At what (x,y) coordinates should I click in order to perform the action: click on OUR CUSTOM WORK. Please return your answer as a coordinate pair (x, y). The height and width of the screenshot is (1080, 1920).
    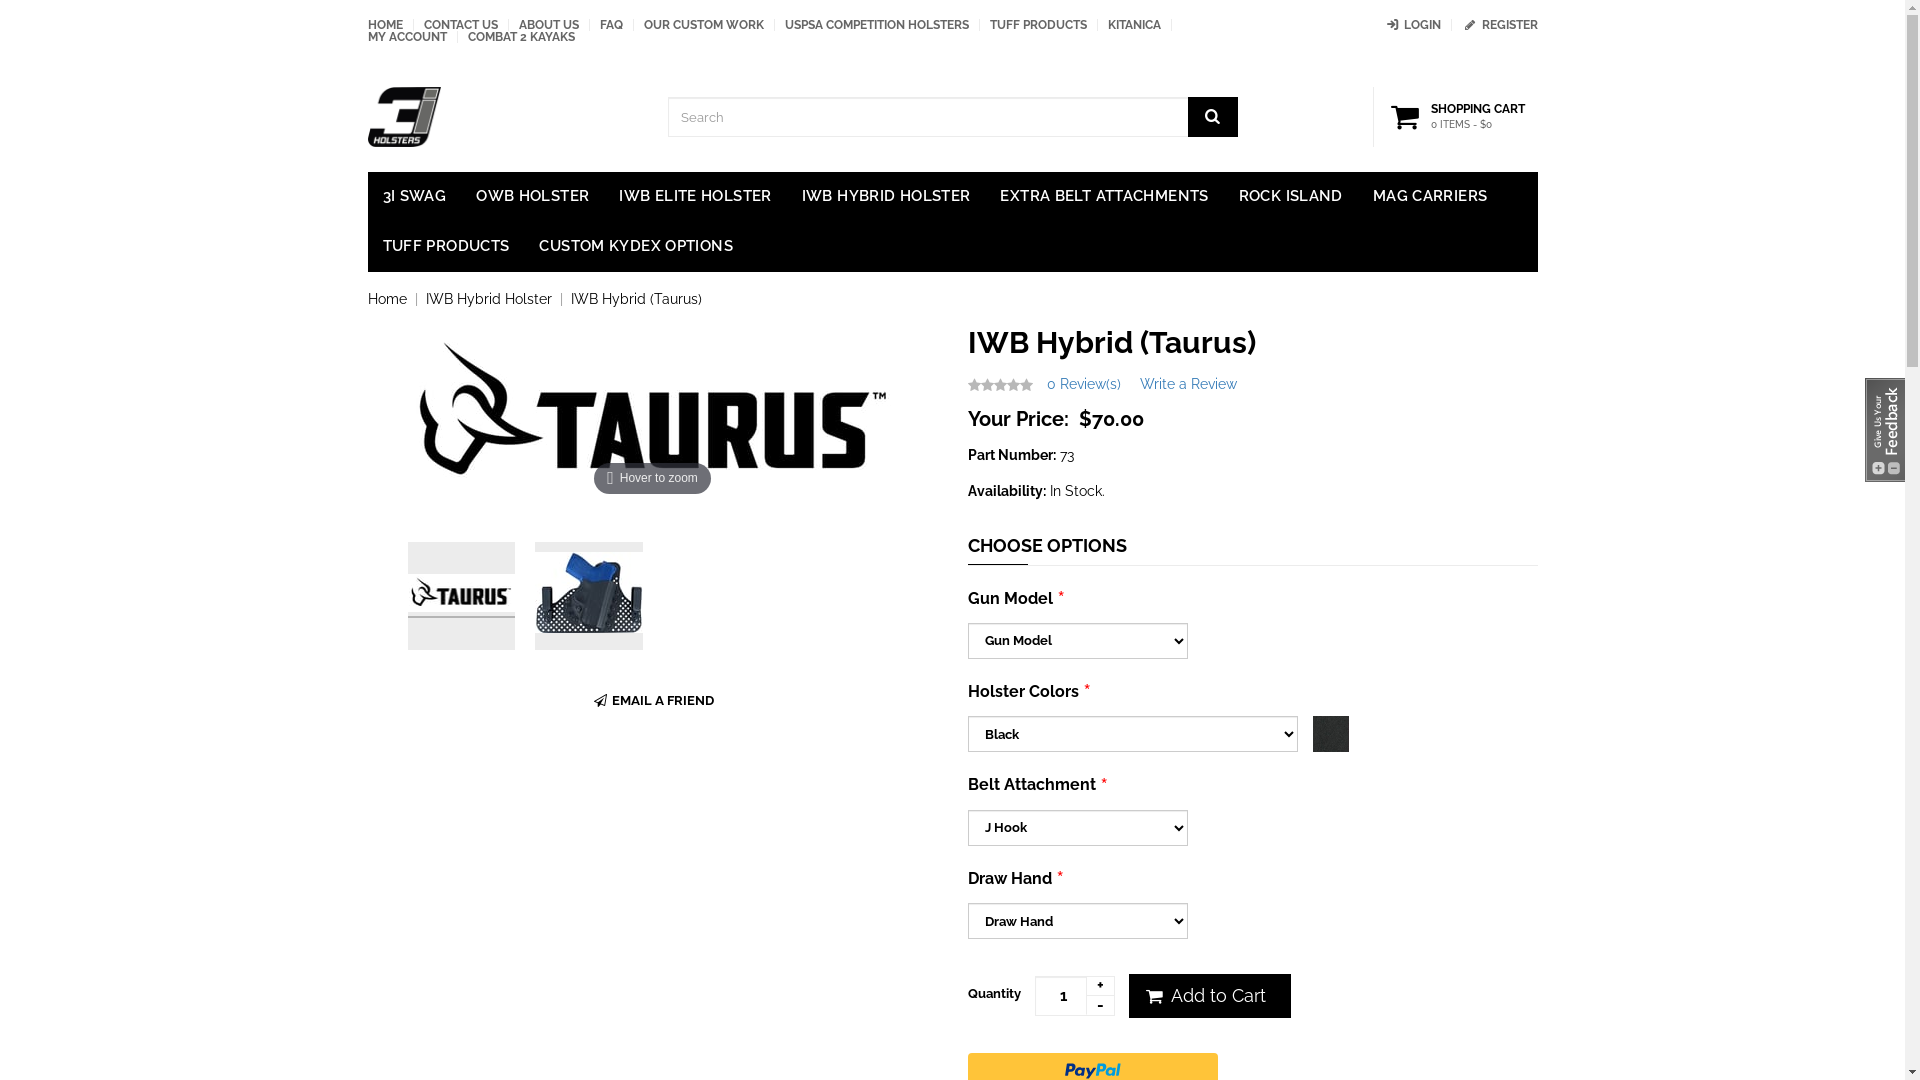
    Looking at the image, I should click on (704, 25).